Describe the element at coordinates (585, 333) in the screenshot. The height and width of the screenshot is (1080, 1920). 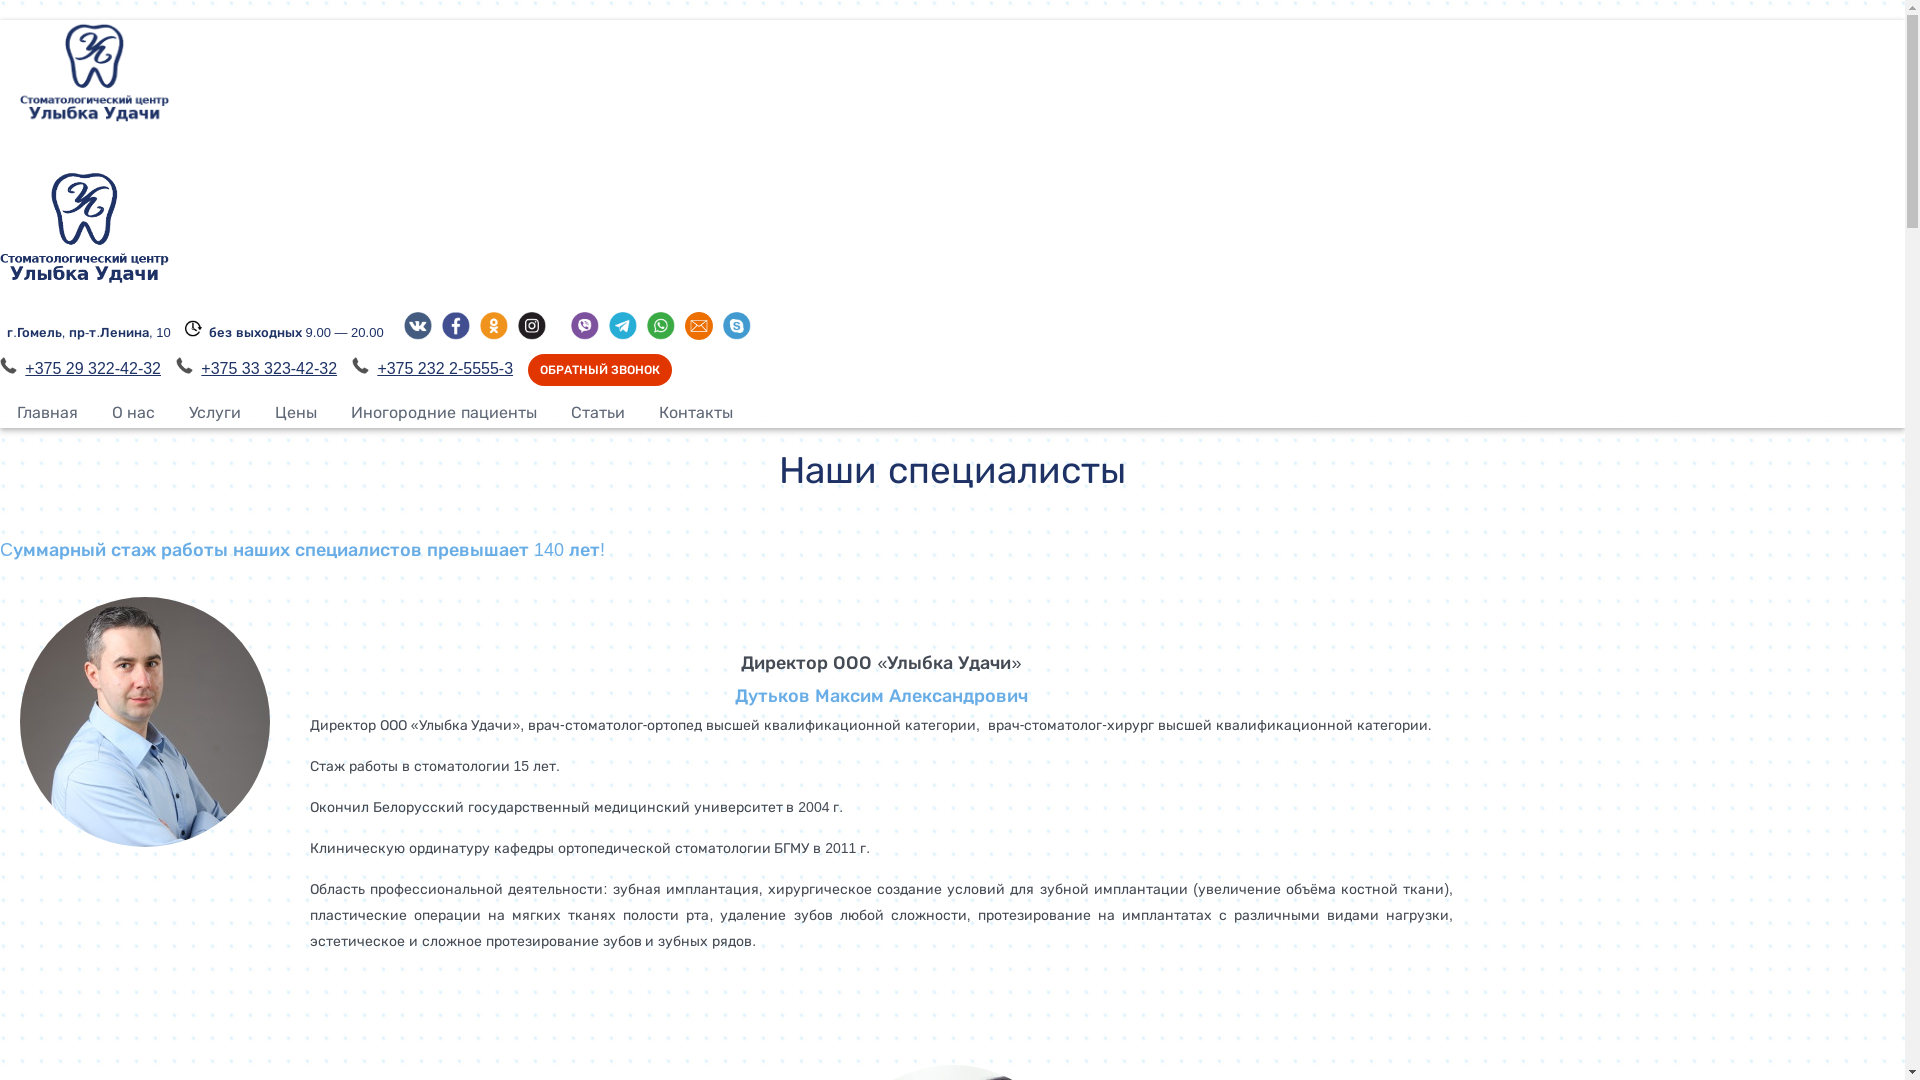
I see `Viber` at that location.